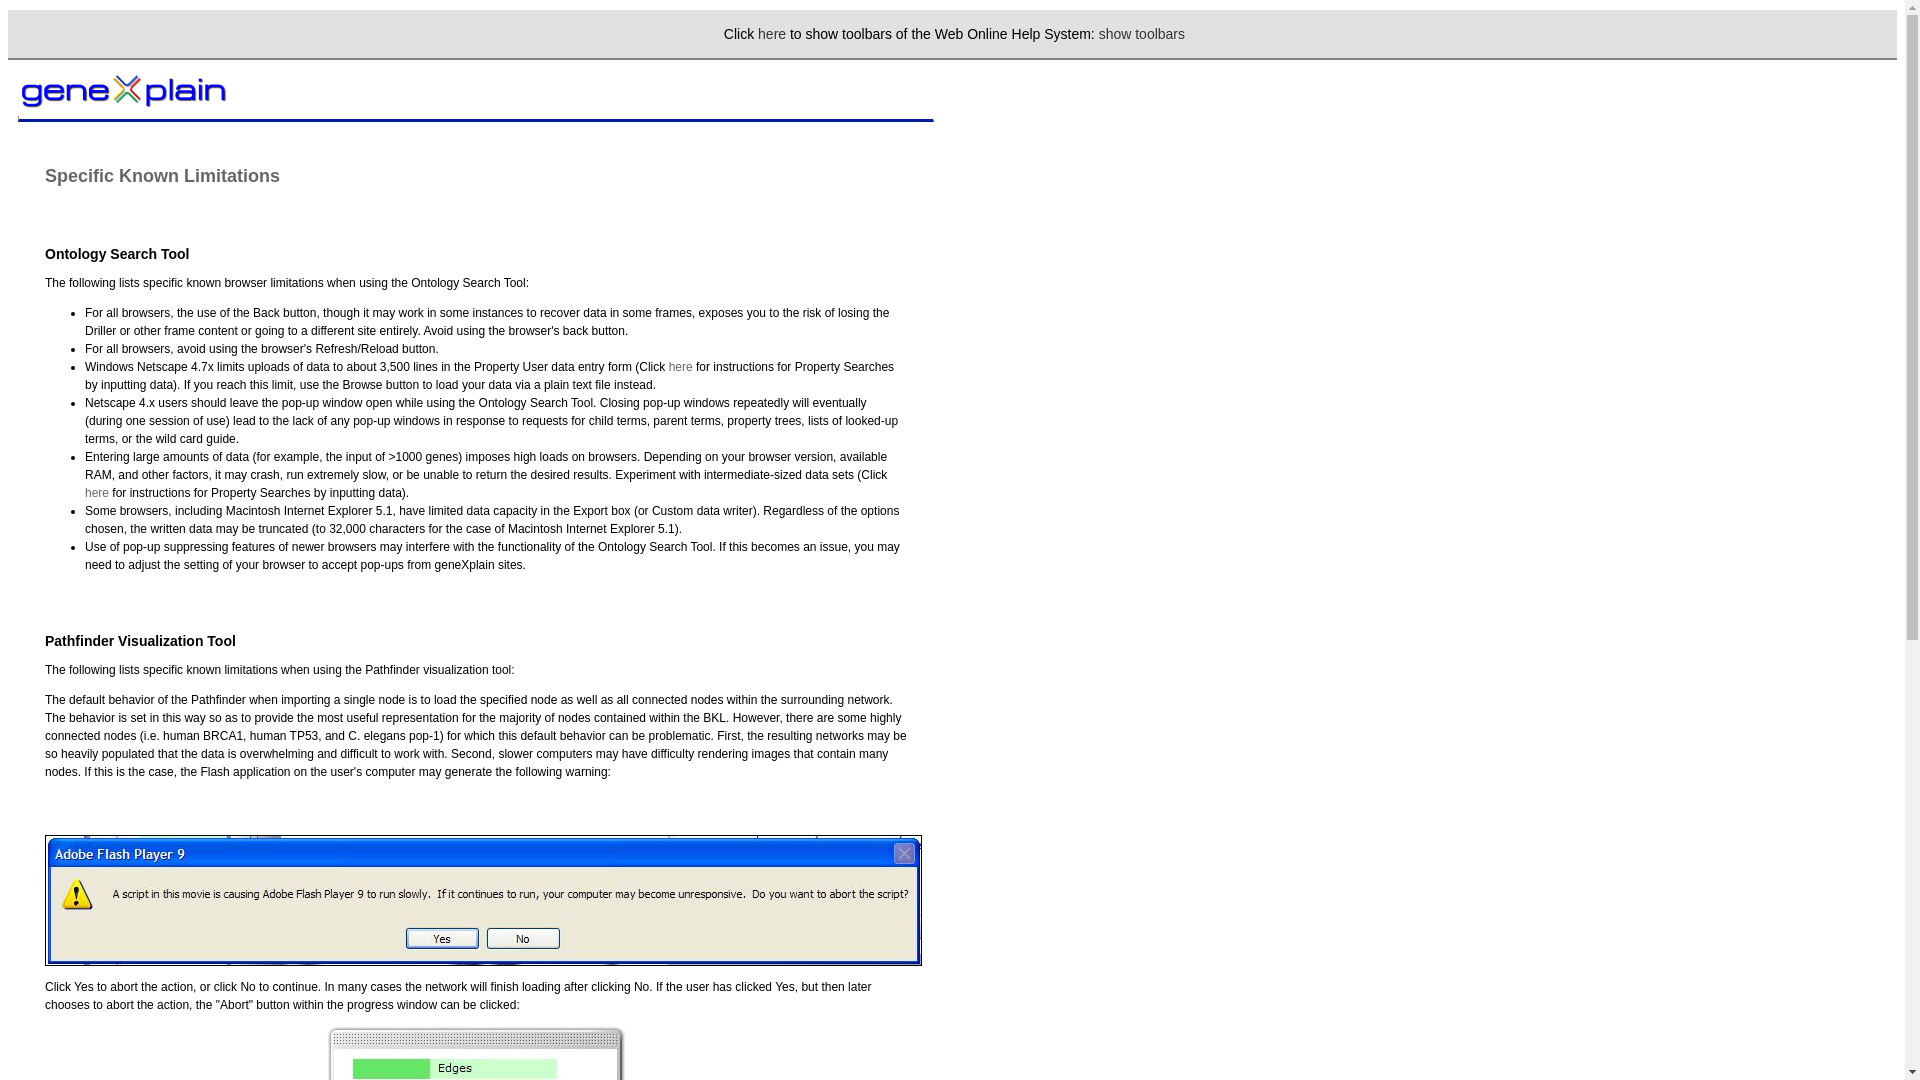  Describe the element at coordinates (96, 493) in the screenshot. I see `here` at that location.